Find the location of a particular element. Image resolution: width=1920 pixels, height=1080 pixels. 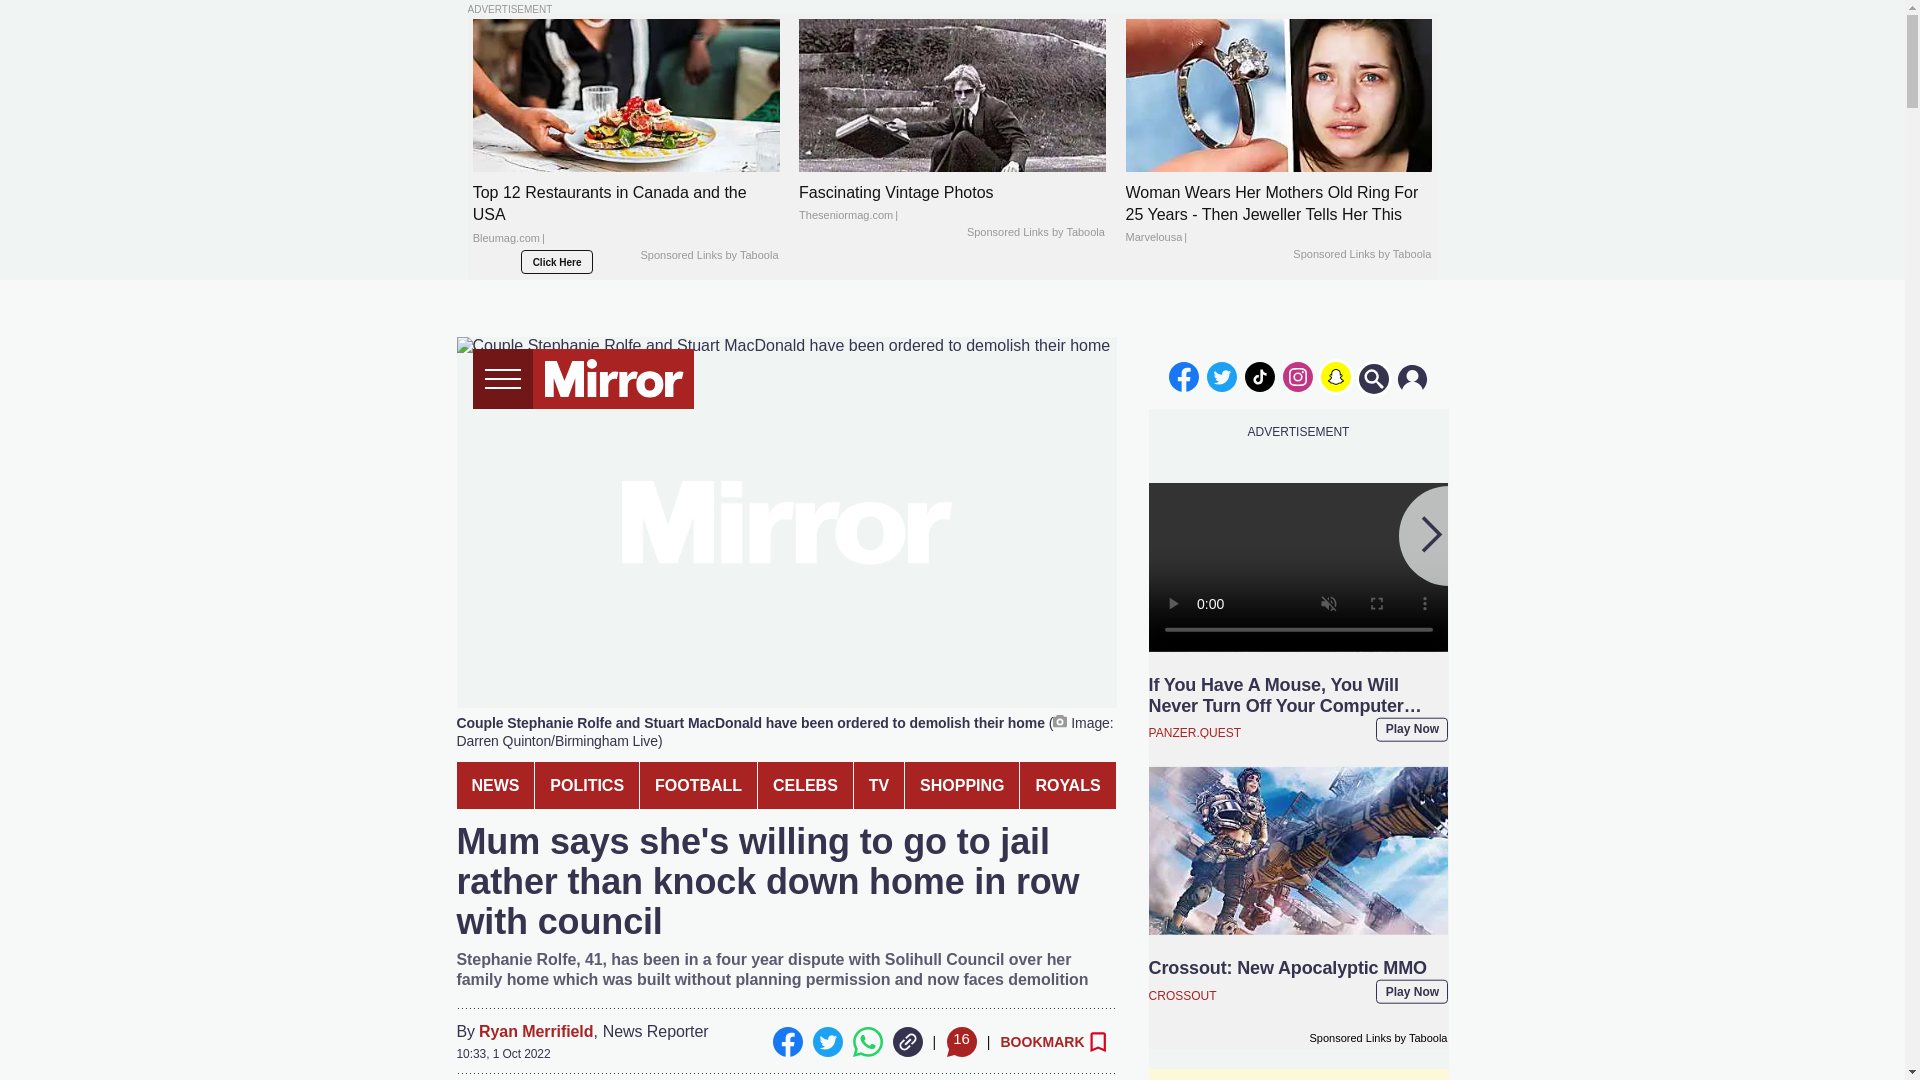

Top 12 Restaurants in Canada and the USA is located at coordinates (626, 95).